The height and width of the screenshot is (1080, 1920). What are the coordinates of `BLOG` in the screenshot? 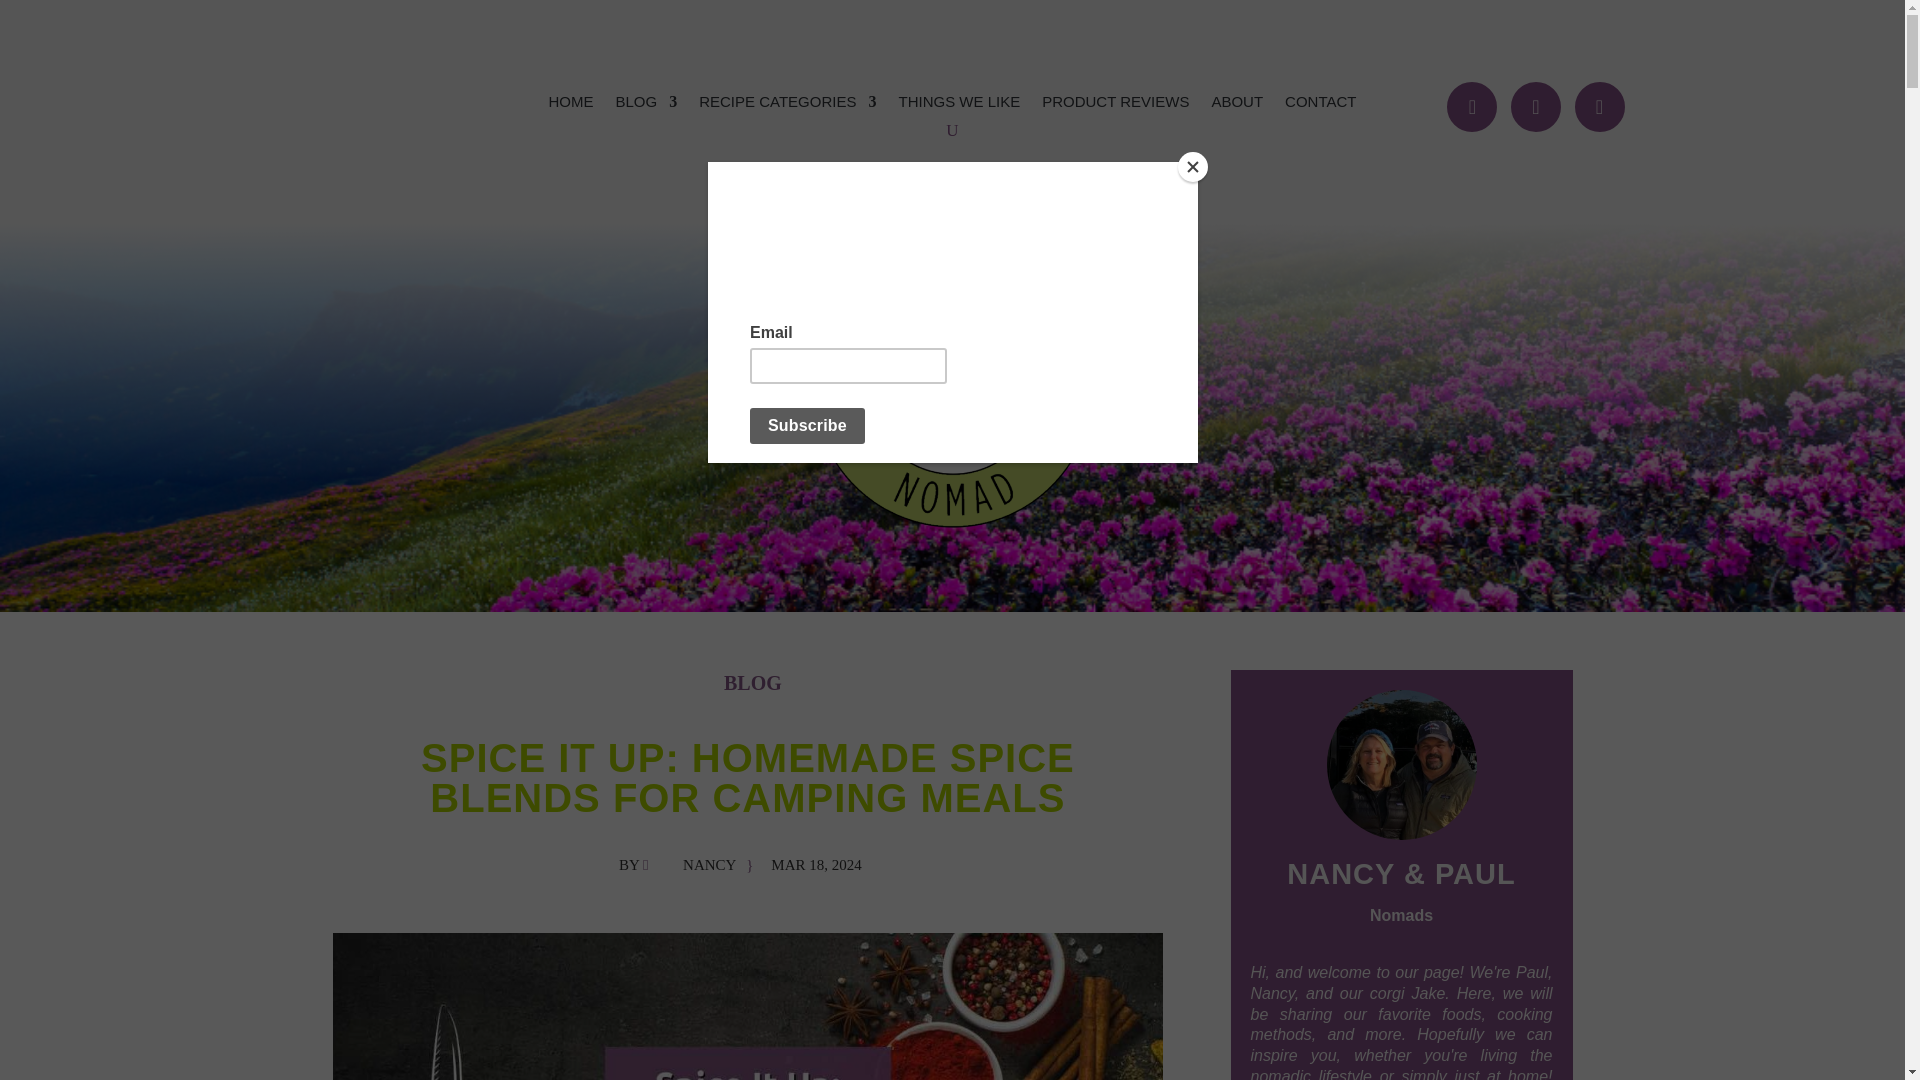 It's located at (646, 106).